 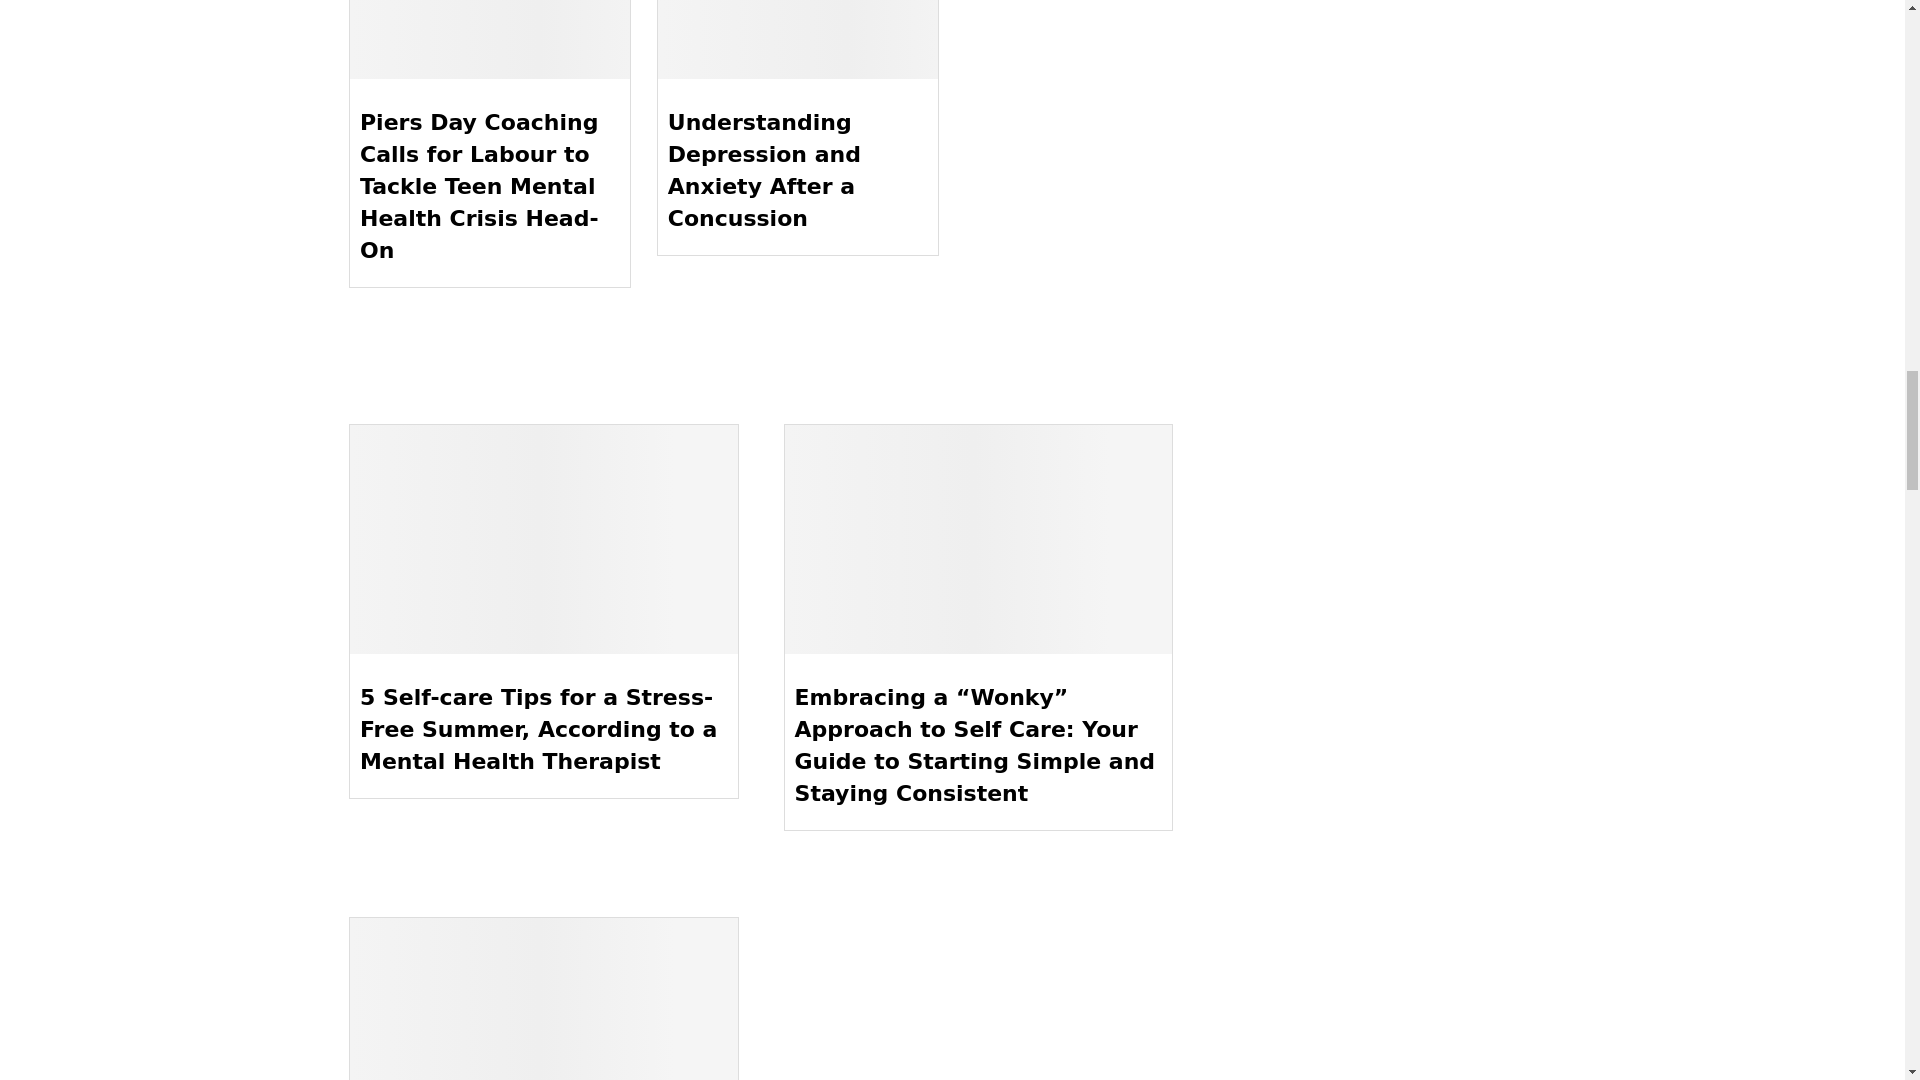 What do you see at coordinates (798, 39) in the screenshot?
I see `Understanding Depression and Anxiety After a Concussion` at bounding box center [798, 39].